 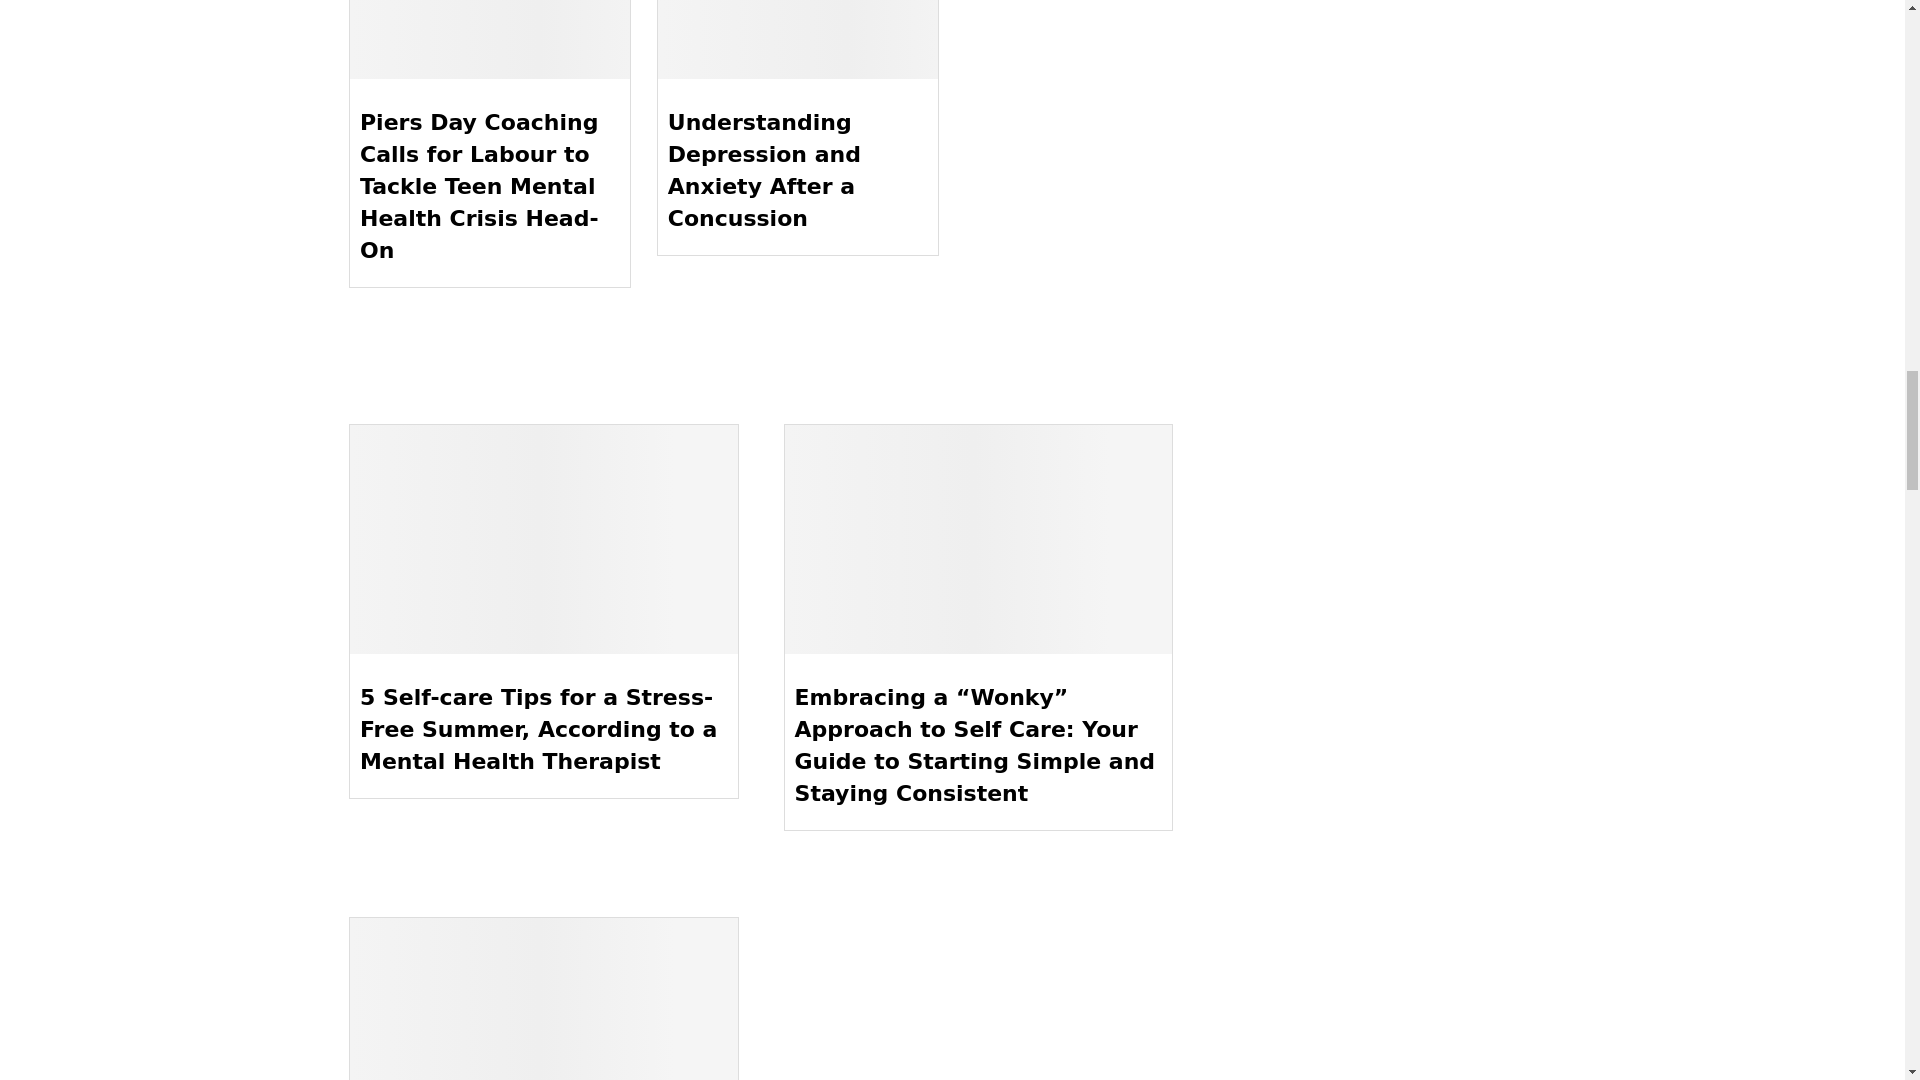 What do you see at coordinates (798, 39) in the screenshot?
I see `Understanding Depression and Anxiety After a Concussion` at bounding box center [798, 39].